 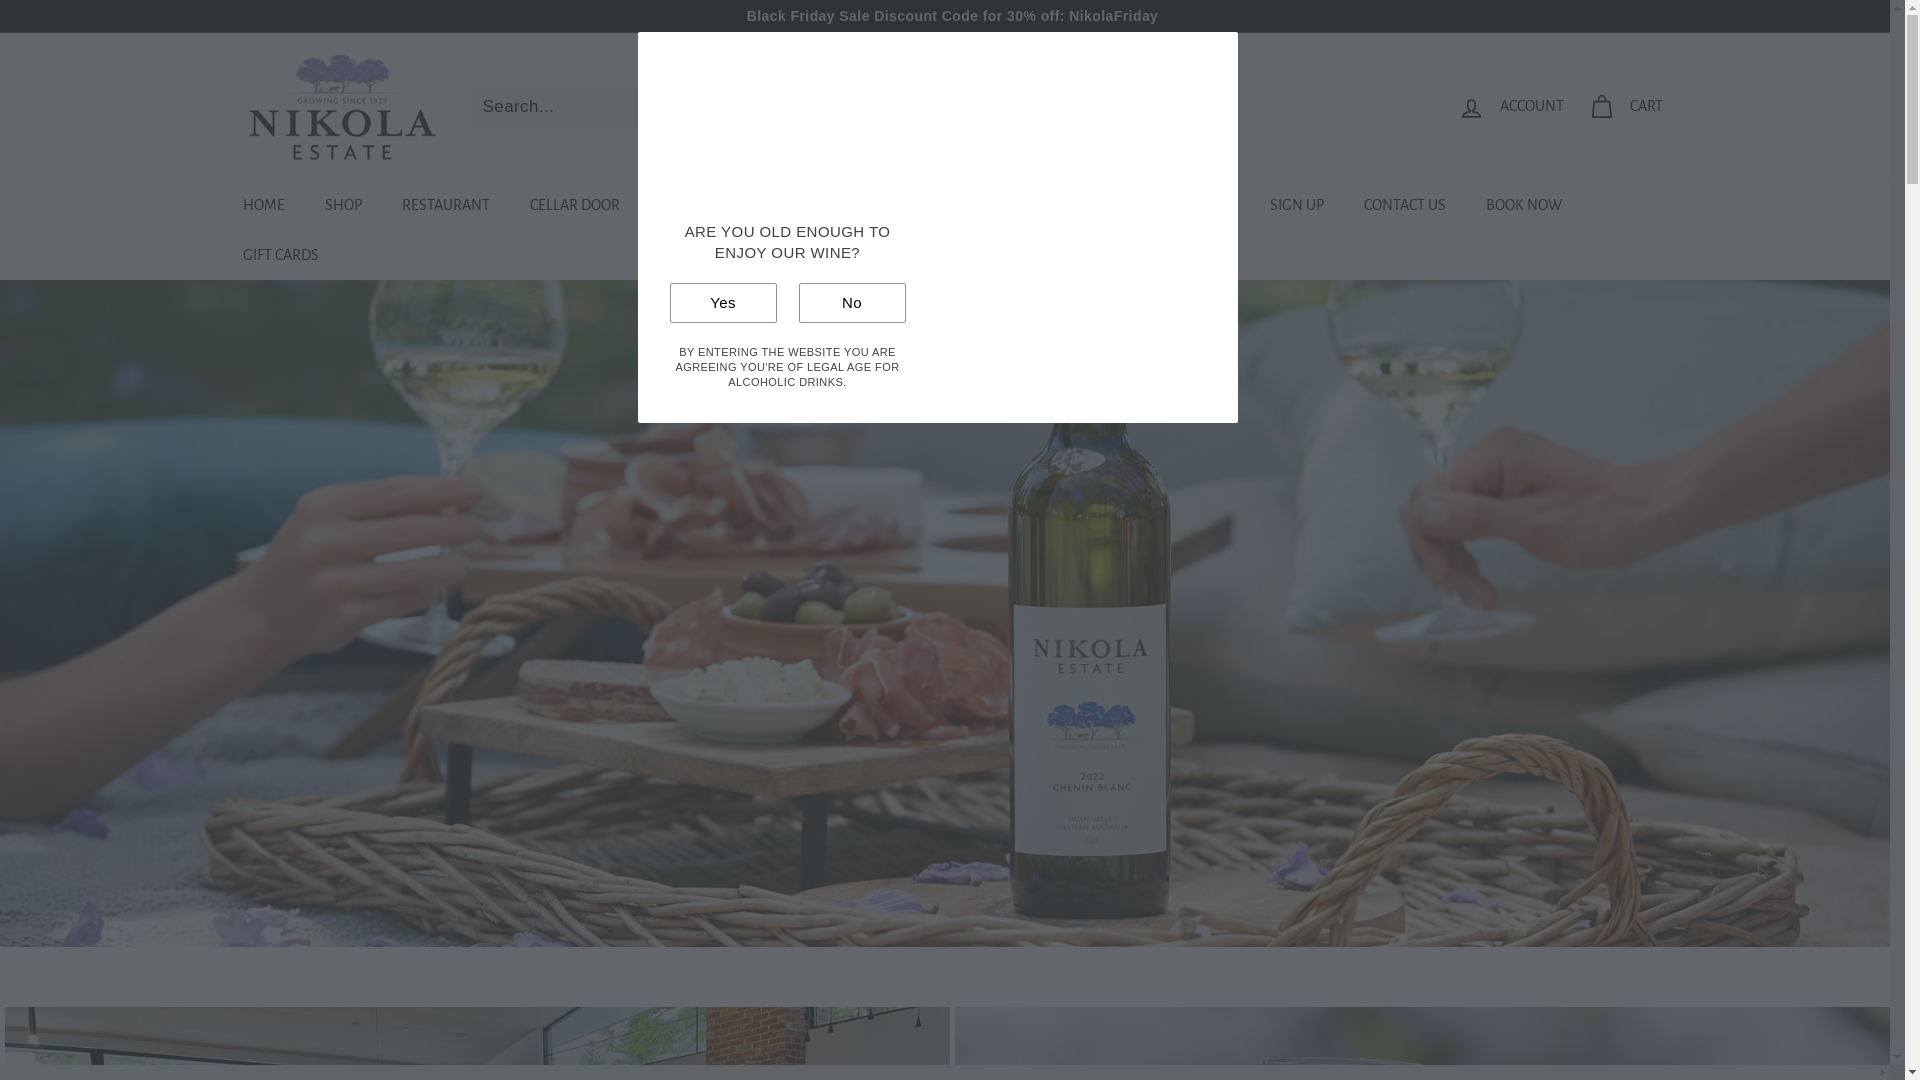 I want to click on WEDDINGS & FUNCTIONS, so click(x=858, y=206).